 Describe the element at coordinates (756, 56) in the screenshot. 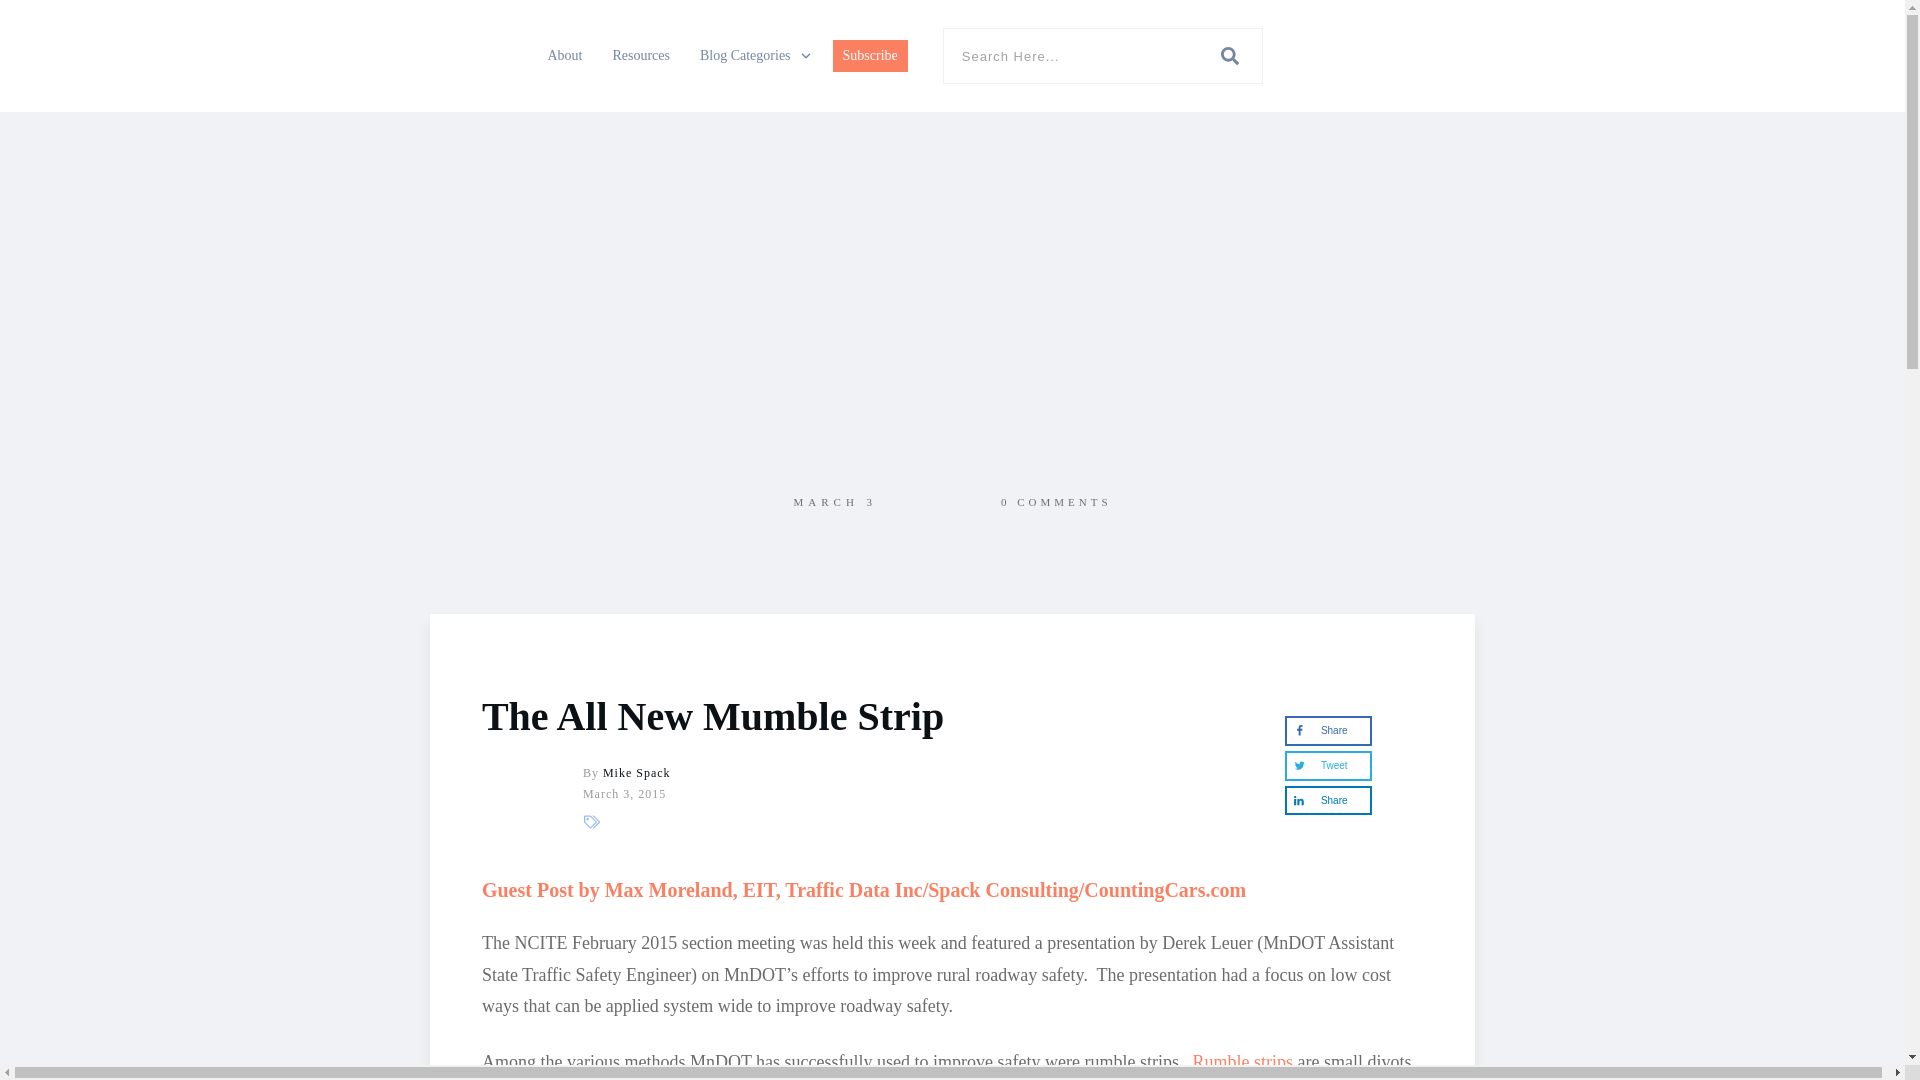

I see `Blog Categories` at that location.